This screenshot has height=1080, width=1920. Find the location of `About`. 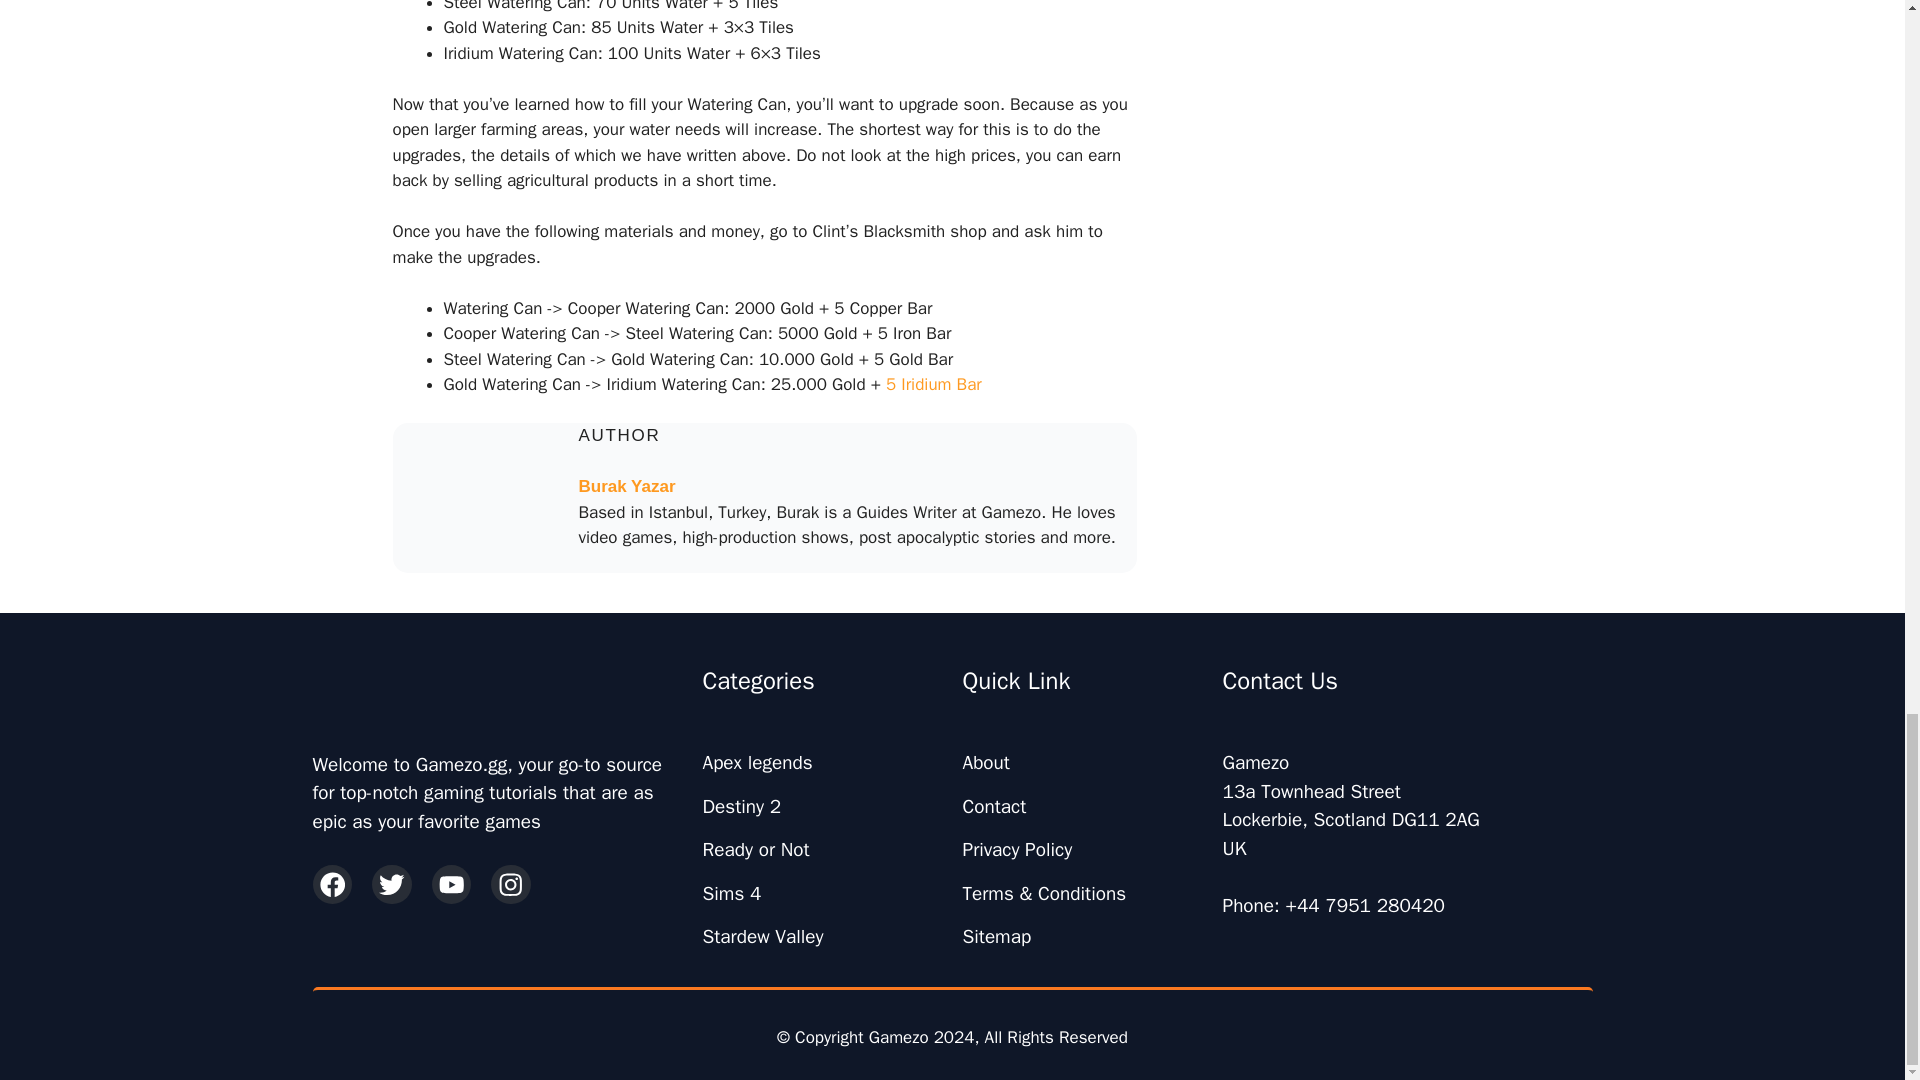

About is located at coordinates (985, 762).